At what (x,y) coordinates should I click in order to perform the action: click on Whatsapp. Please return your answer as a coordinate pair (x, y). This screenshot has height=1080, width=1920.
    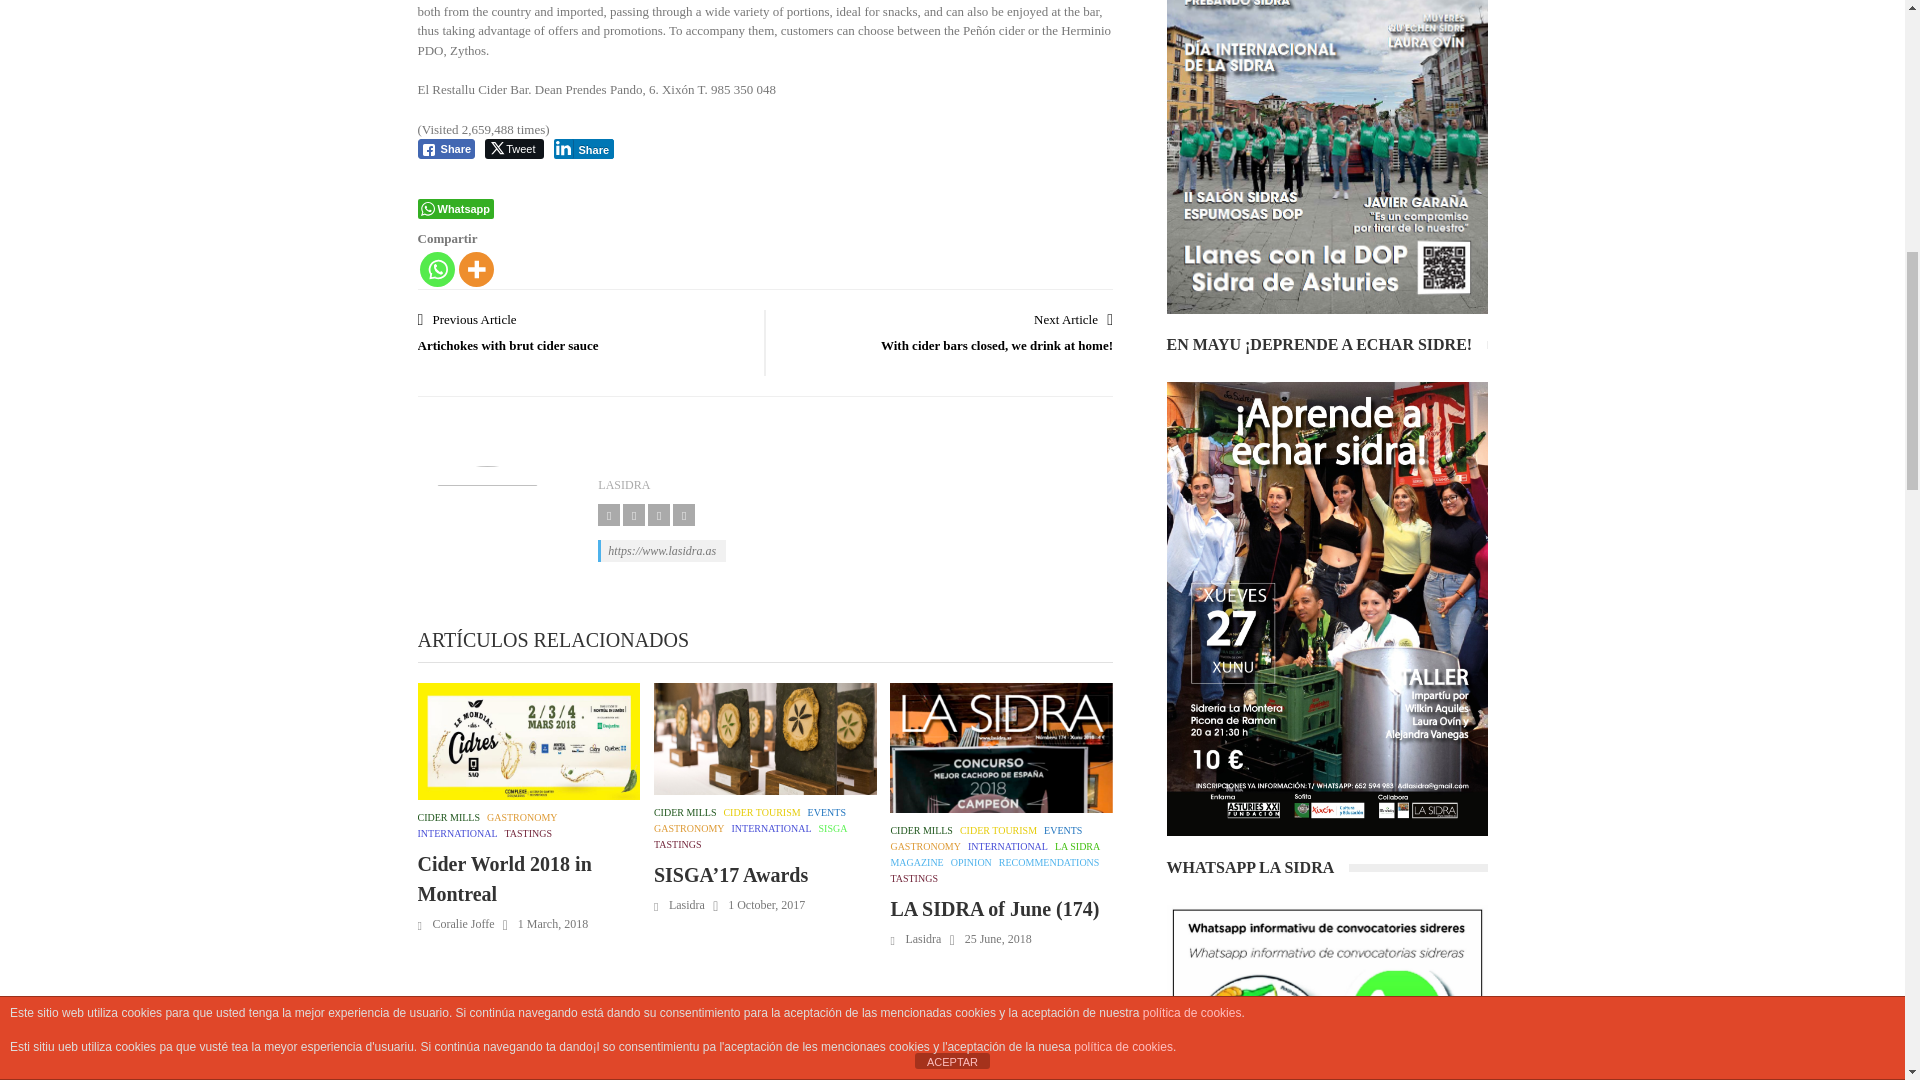
    Looking at the image, I should click on (438, 269).